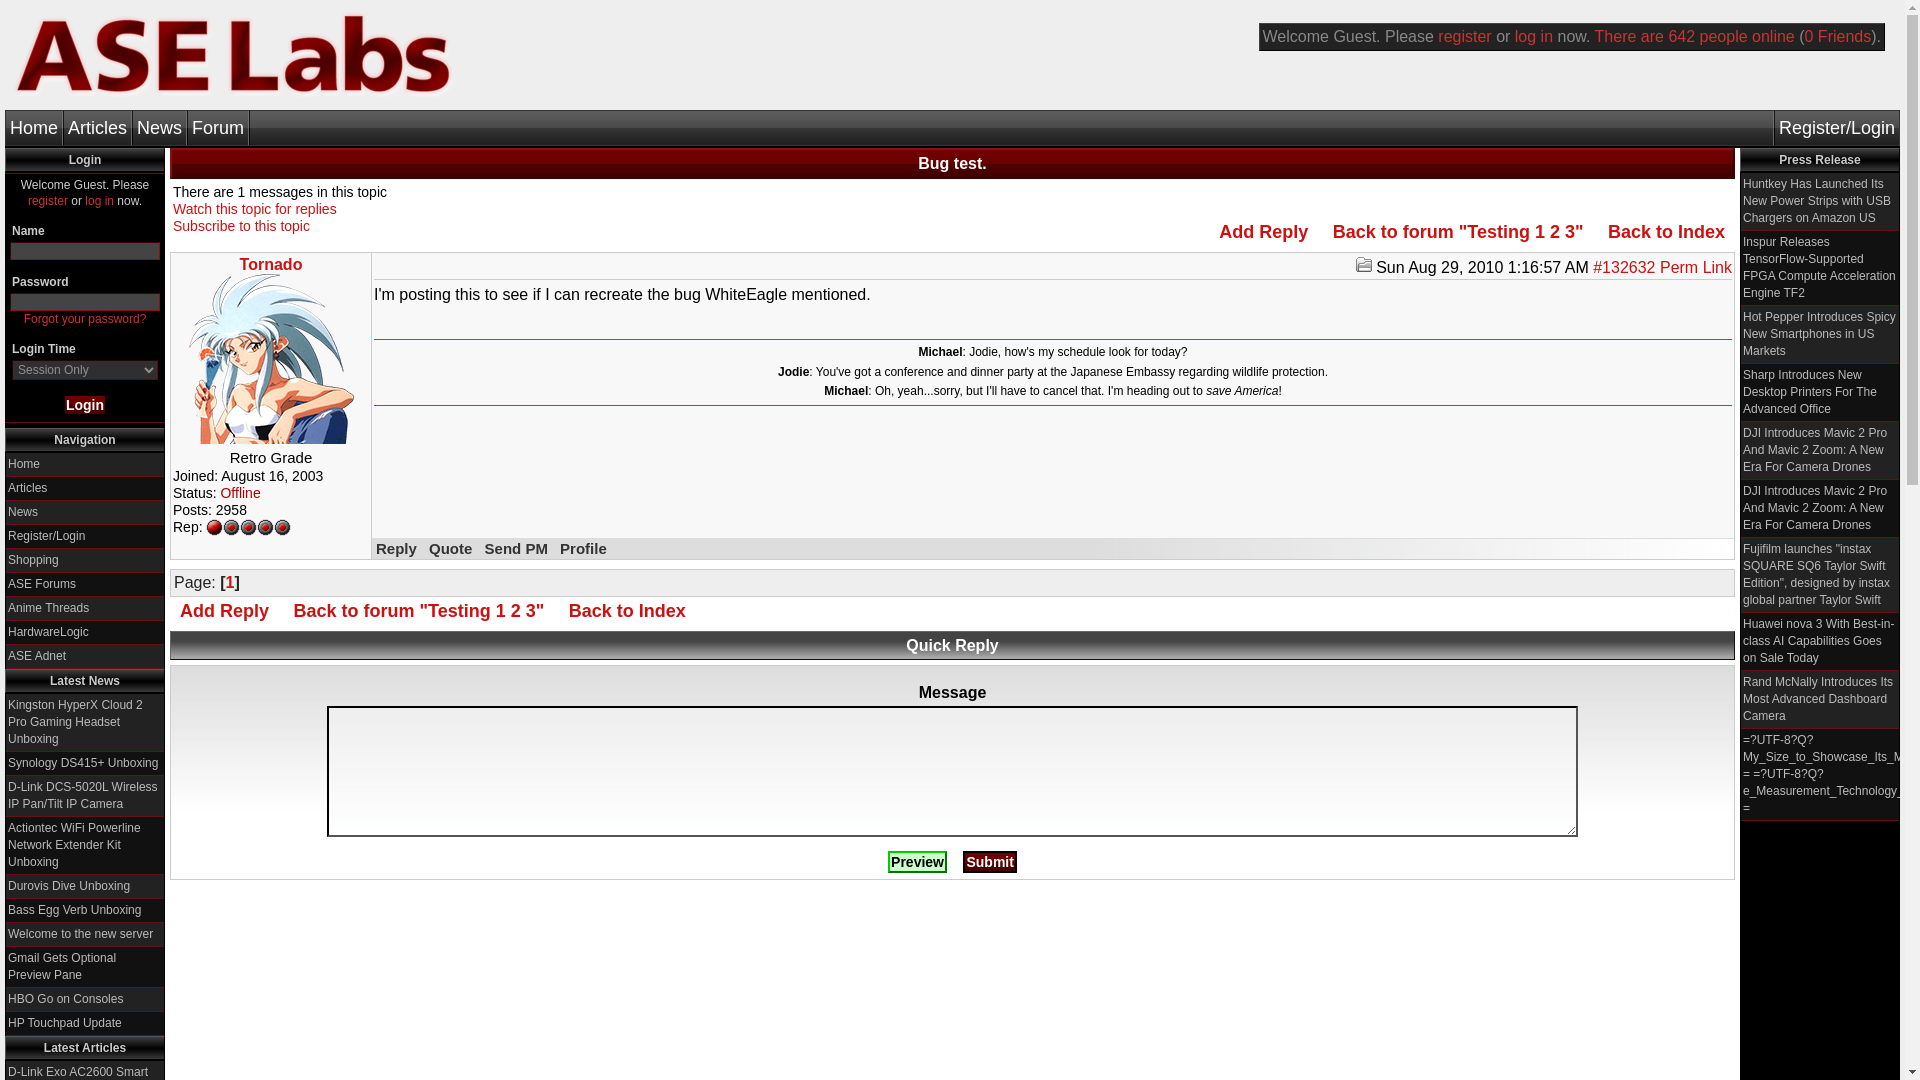 Image resolution: width=1920 pixels, height=1080 pixels. Describe the element at coordinates (450, 548) in the screenshot. I see `Quote` at that location.